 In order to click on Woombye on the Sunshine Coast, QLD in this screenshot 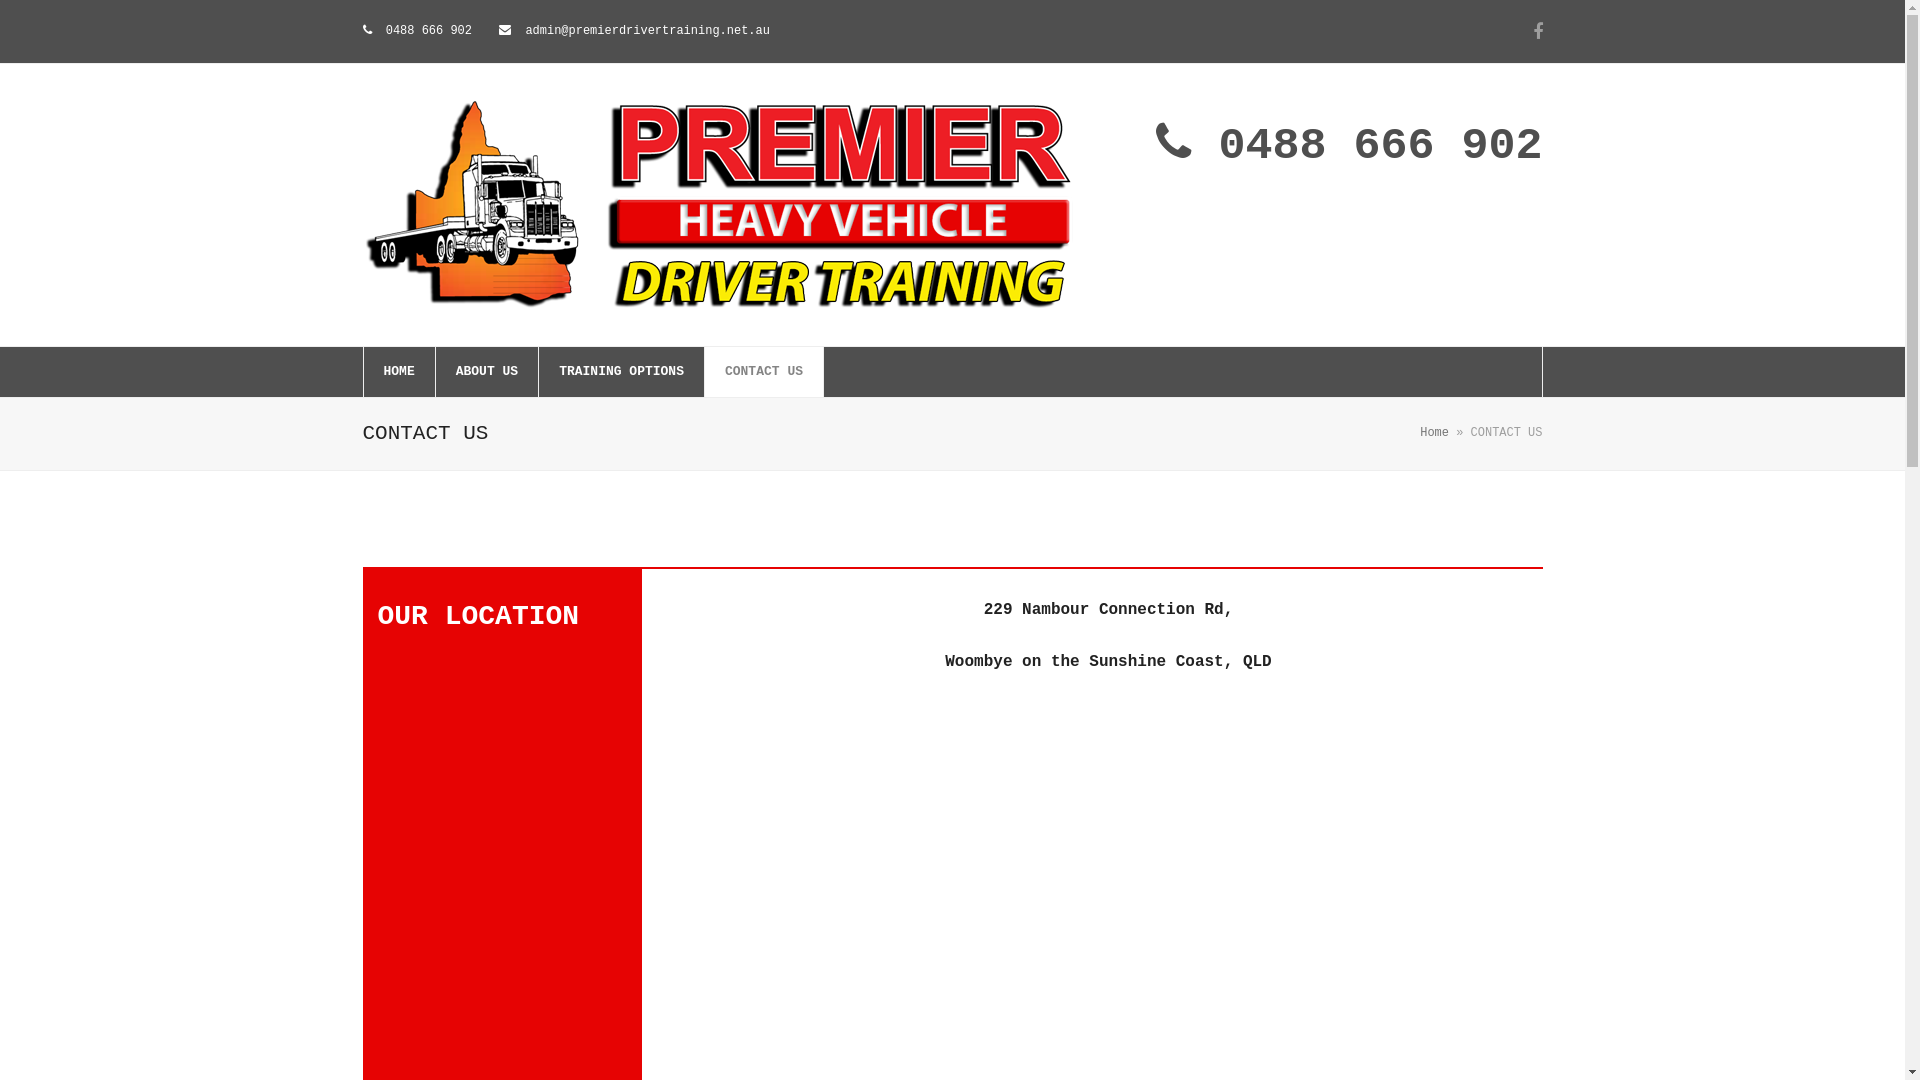, I will do `click(1108, 662)`.